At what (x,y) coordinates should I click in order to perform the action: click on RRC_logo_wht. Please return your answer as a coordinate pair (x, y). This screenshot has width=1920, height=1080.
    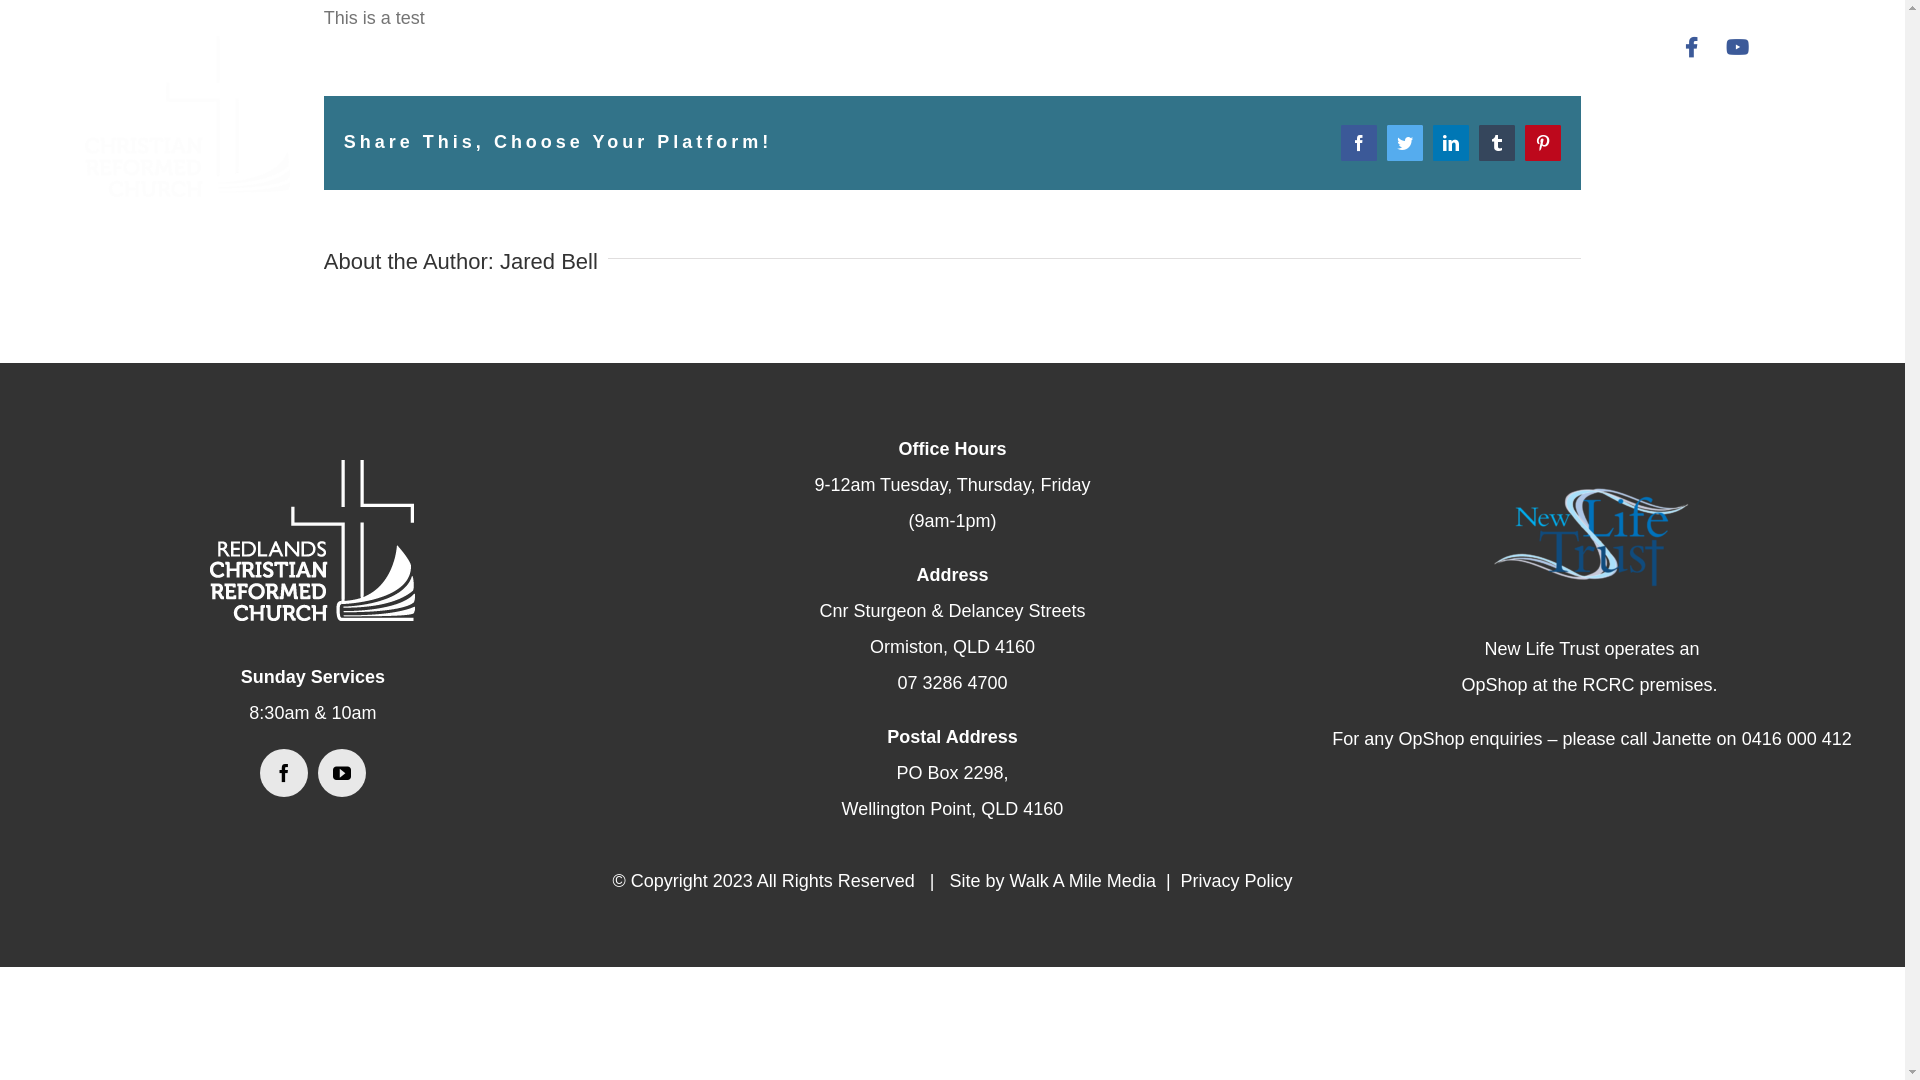
    Looking at the image, I should click on (312, 540).